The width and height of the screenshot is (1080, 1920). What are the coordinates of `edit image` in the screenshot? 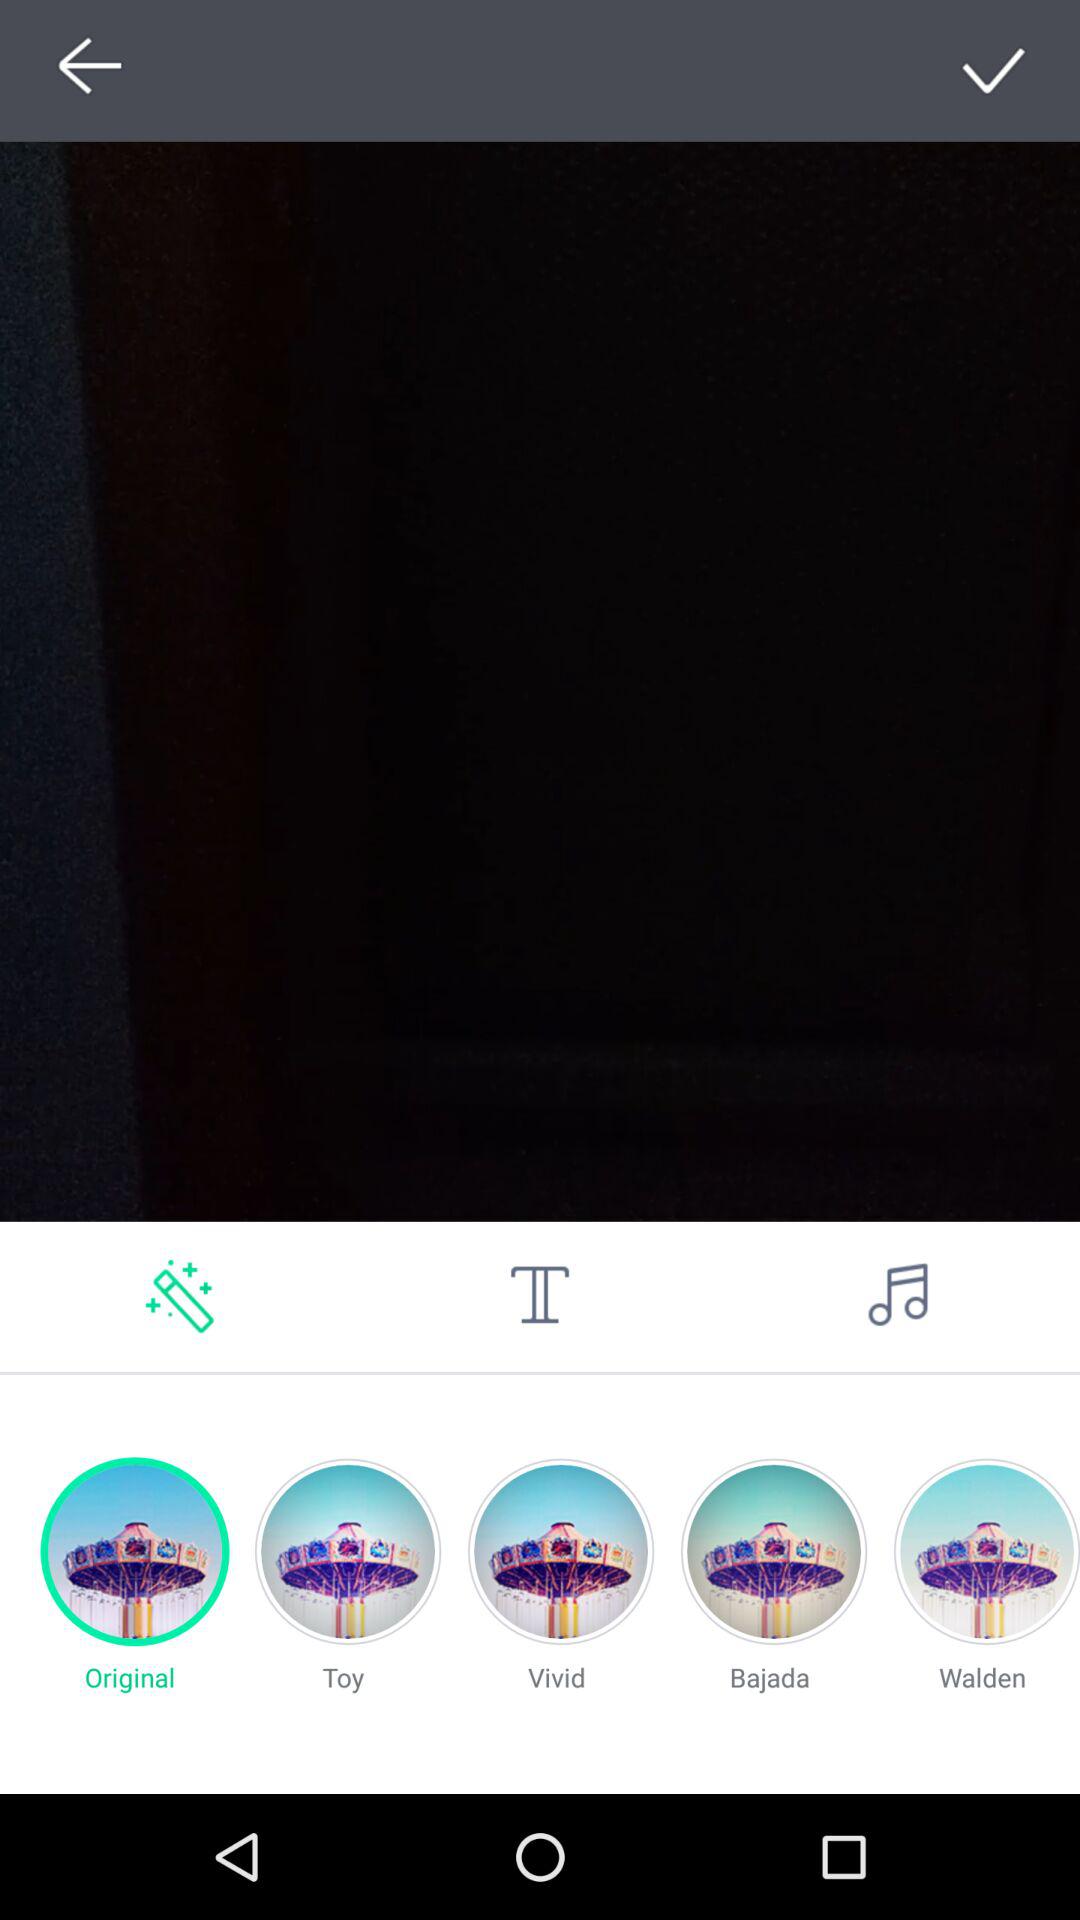 It's located at (180, 1296).